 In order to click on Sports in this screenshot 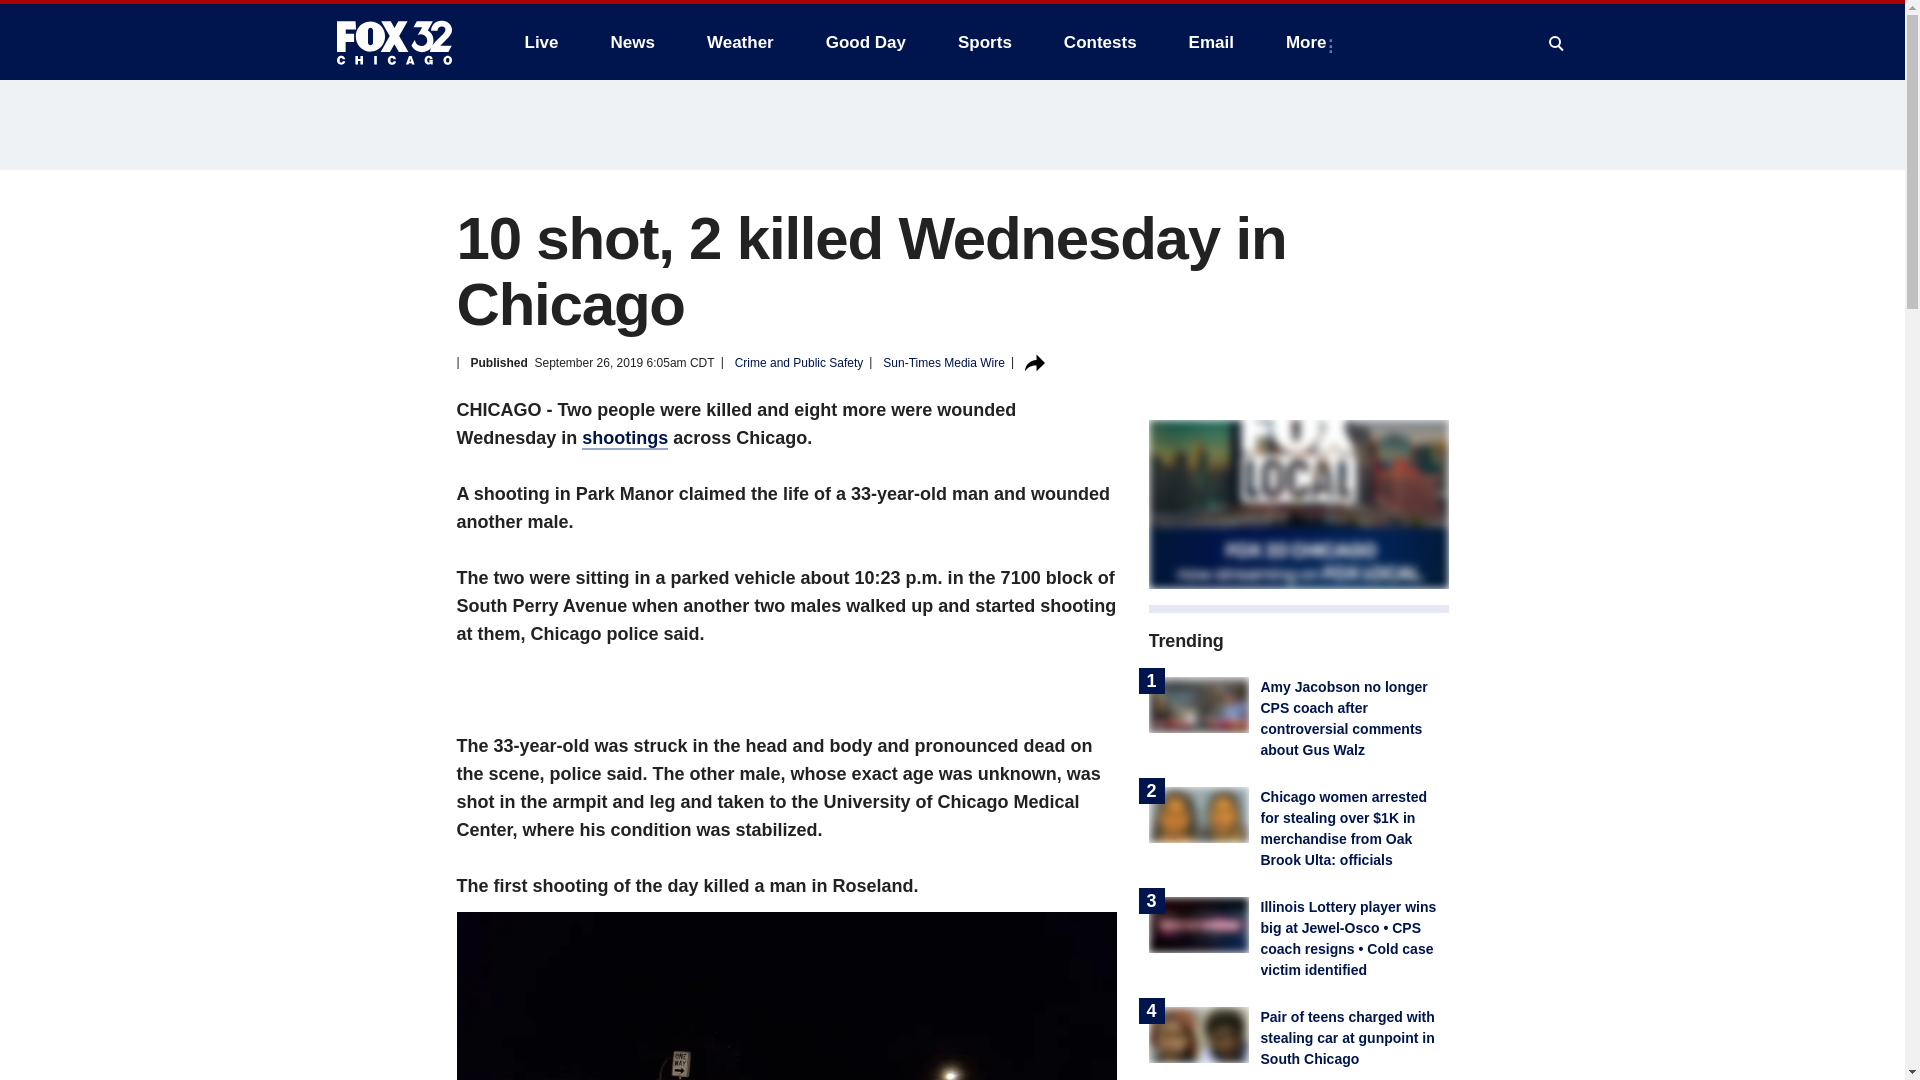, I will do `click(984, 42)`.